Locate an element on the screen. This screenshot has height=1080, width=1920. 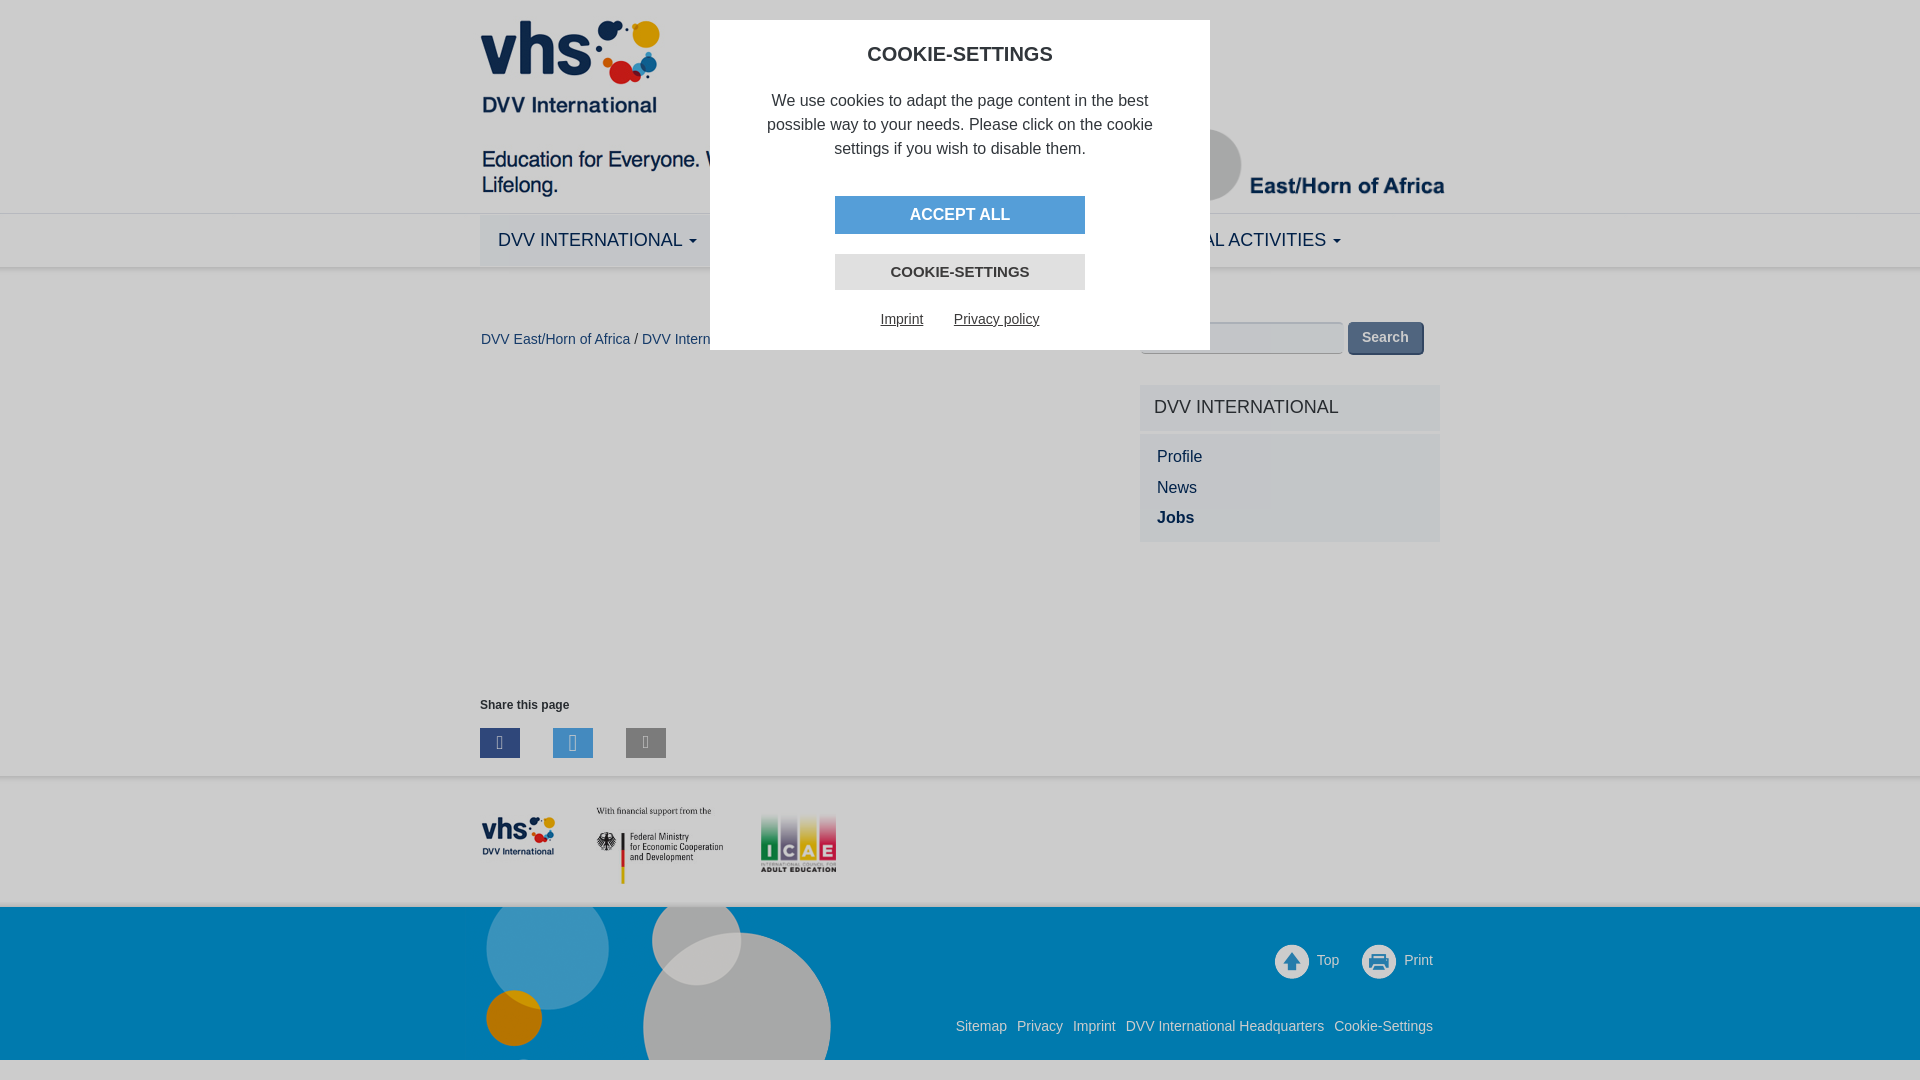
Ethiopia is located at coordinates (919, 240).